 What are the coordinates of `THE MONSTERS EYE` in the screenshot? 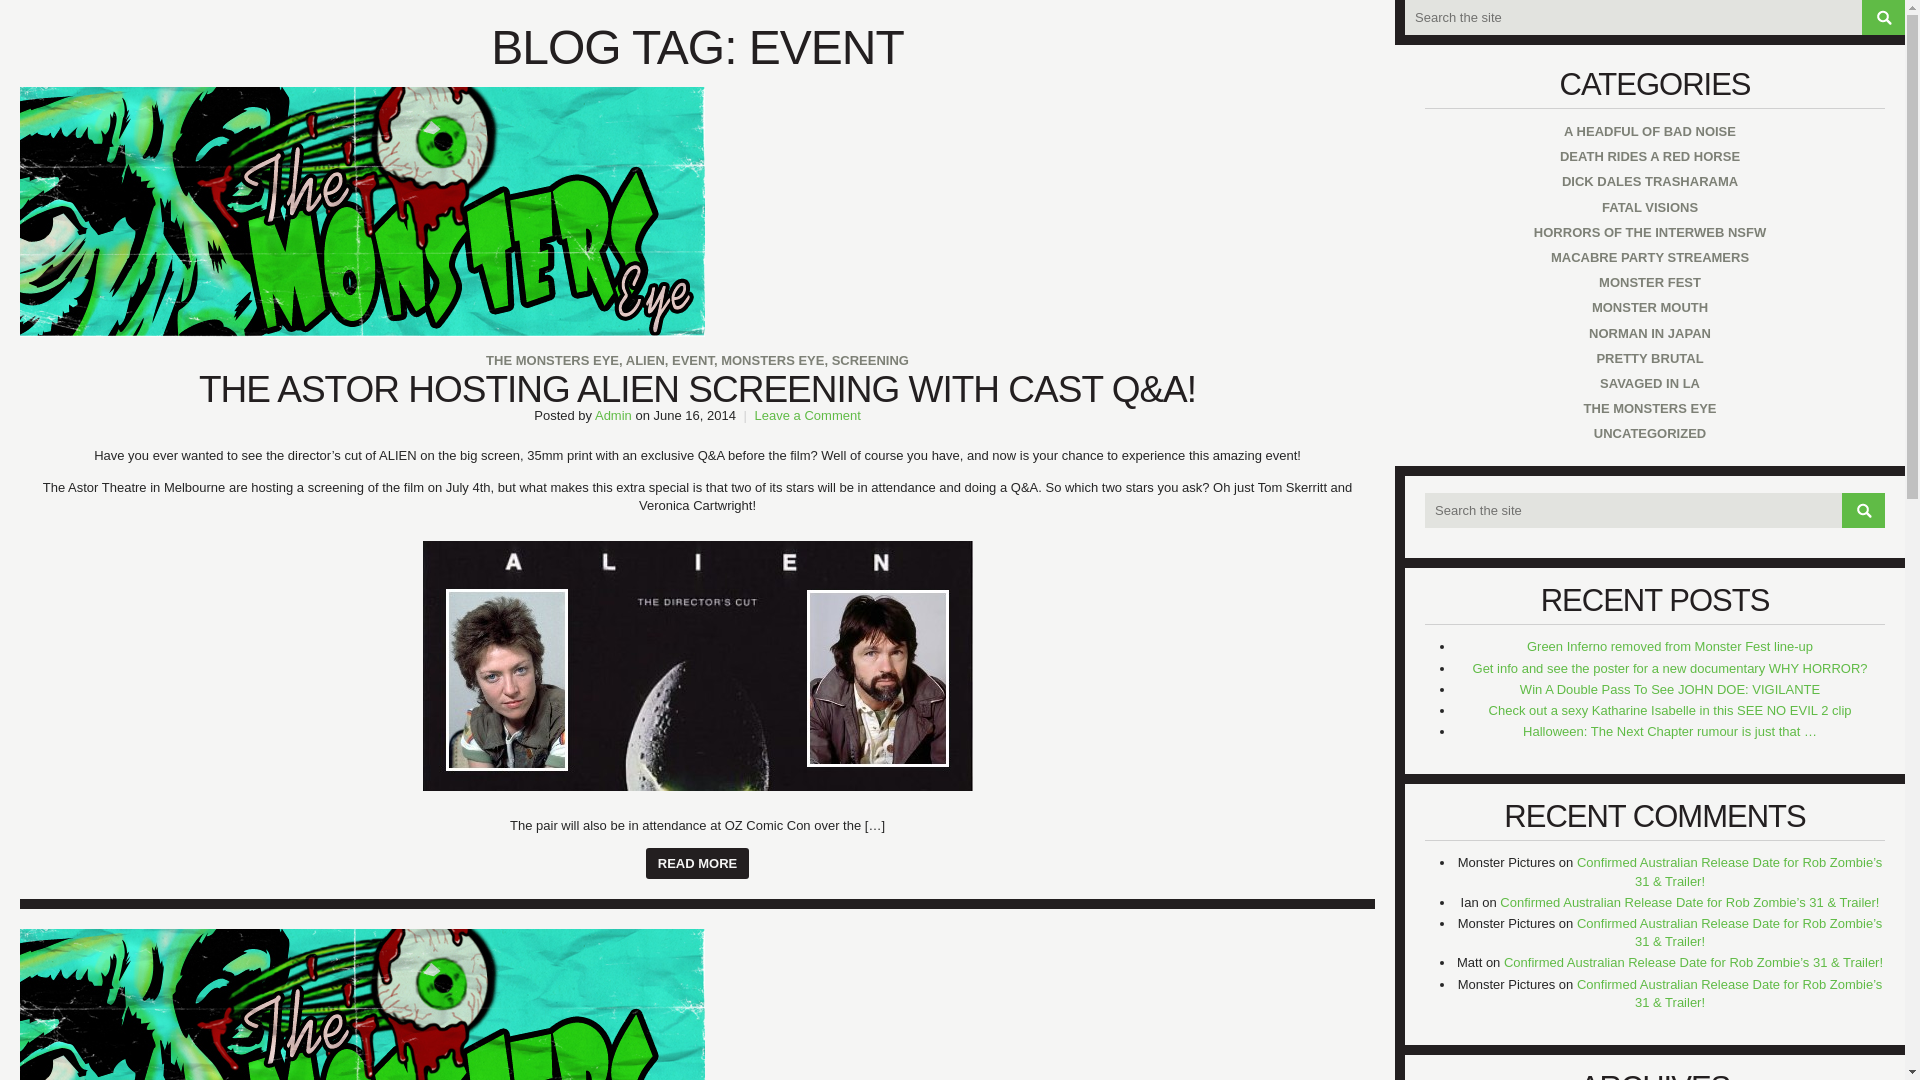 It's located at (1645, 408).